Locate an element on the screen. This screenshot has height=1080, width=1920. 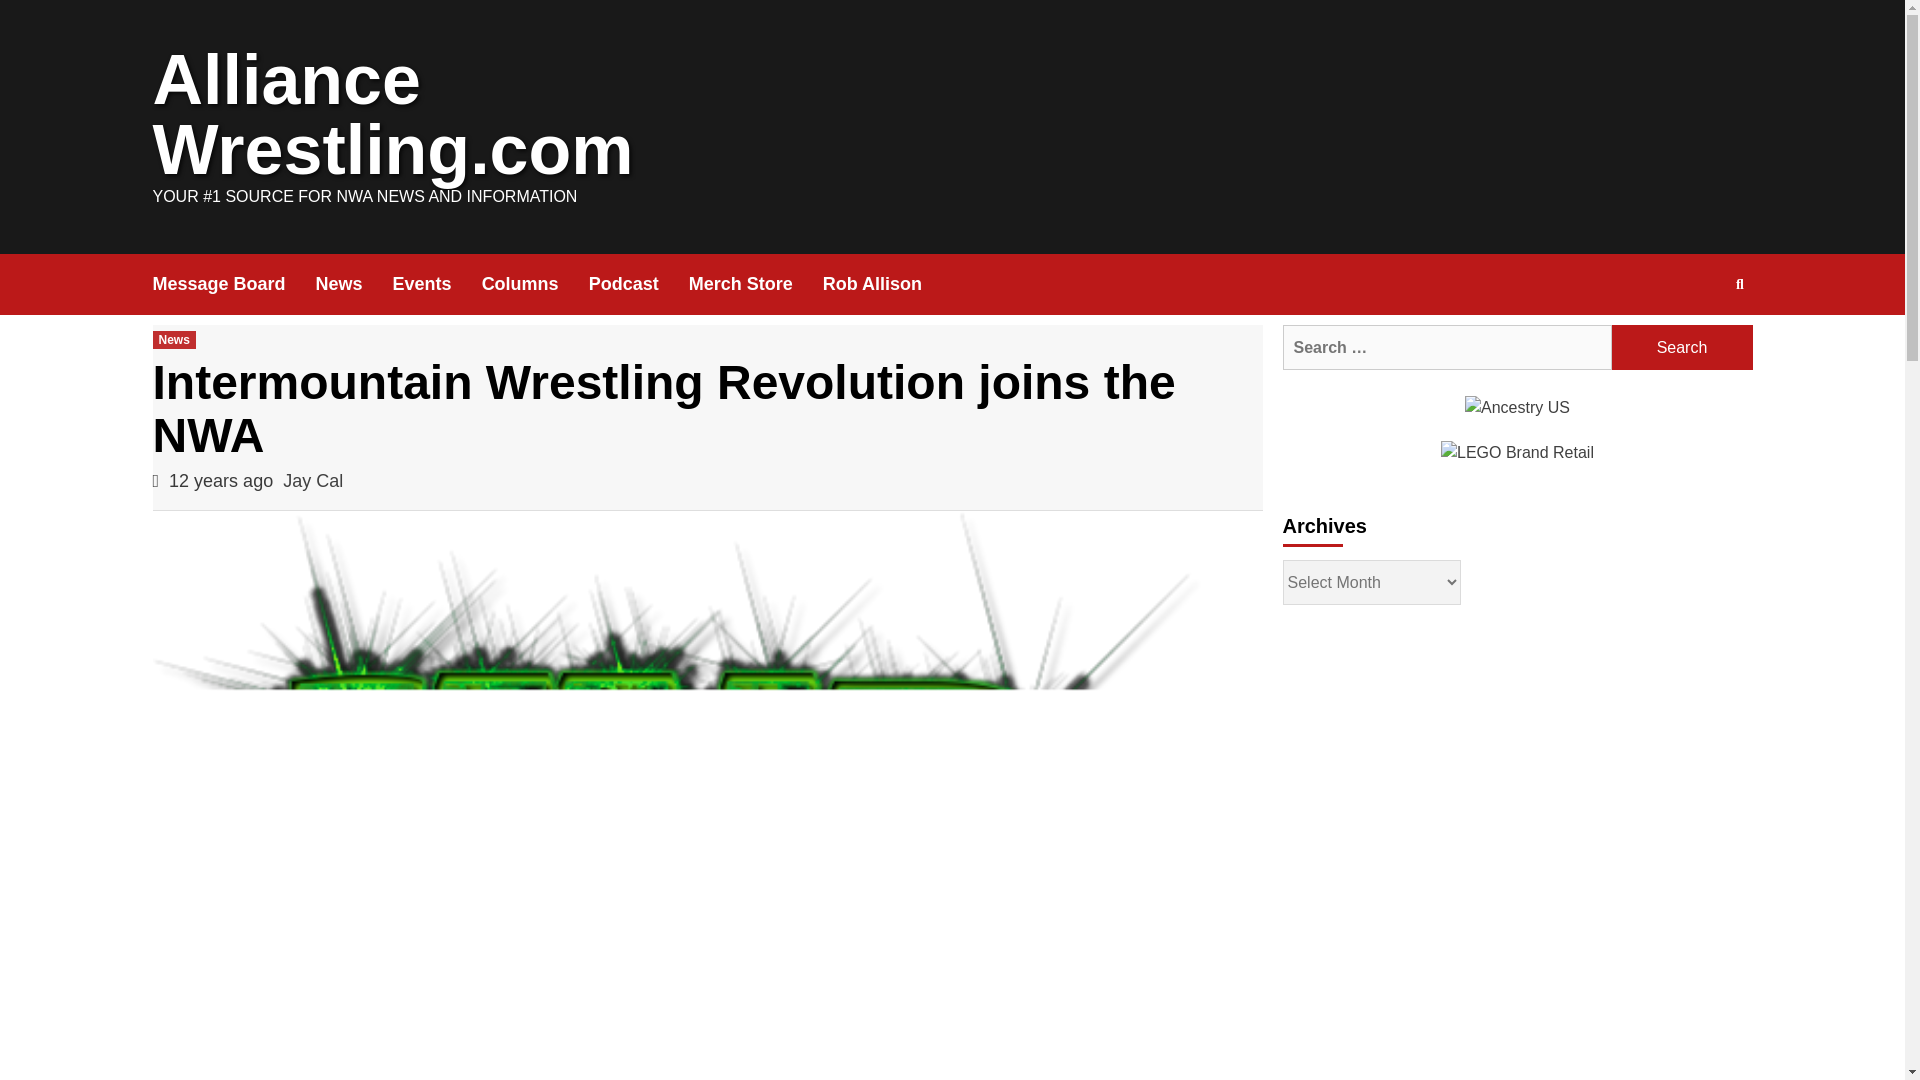
Events is located at coordinates (437, 284).